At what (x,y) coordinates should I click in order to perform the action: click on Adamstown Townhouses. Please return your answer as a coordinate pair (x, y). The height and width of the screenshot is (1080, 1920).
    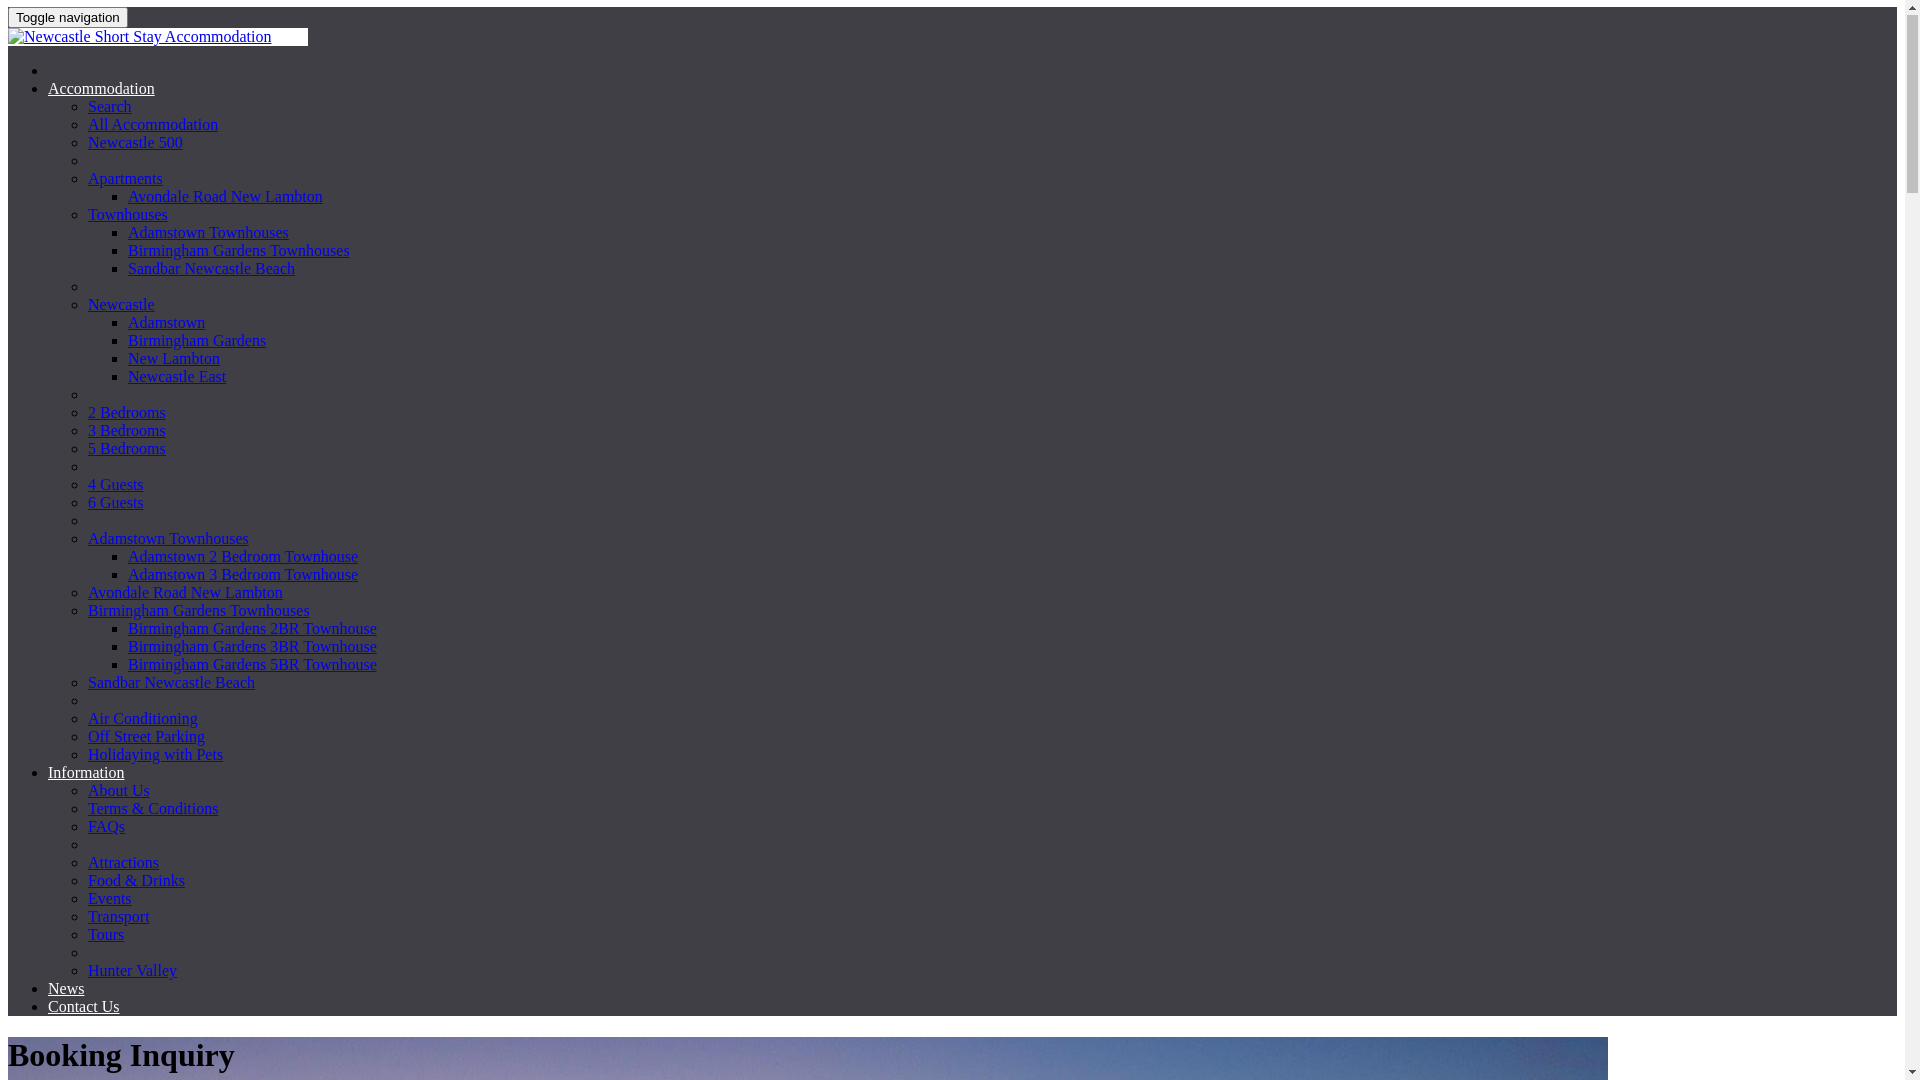
    Looking at the image, I should click on (208, 234).